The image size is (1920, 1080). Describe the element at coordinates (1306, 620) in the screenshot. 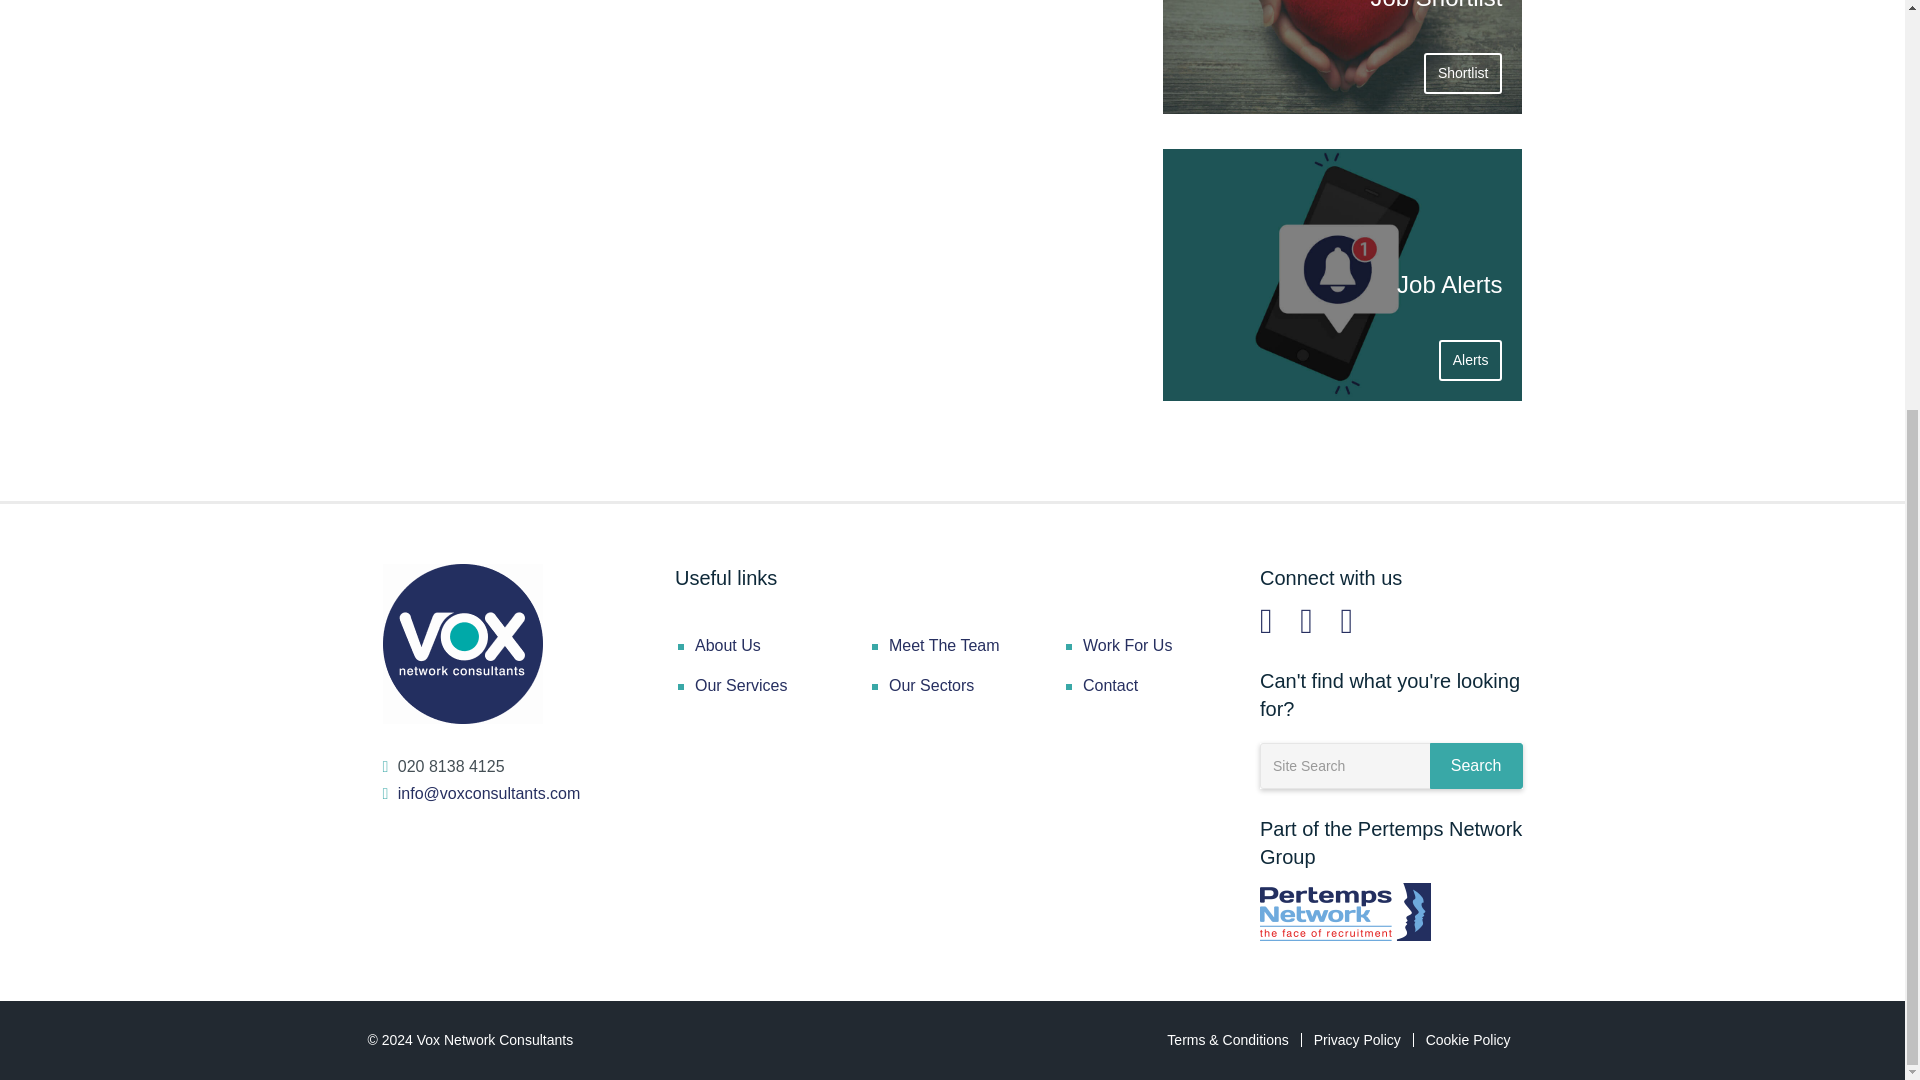

I see `twitter` at that location.